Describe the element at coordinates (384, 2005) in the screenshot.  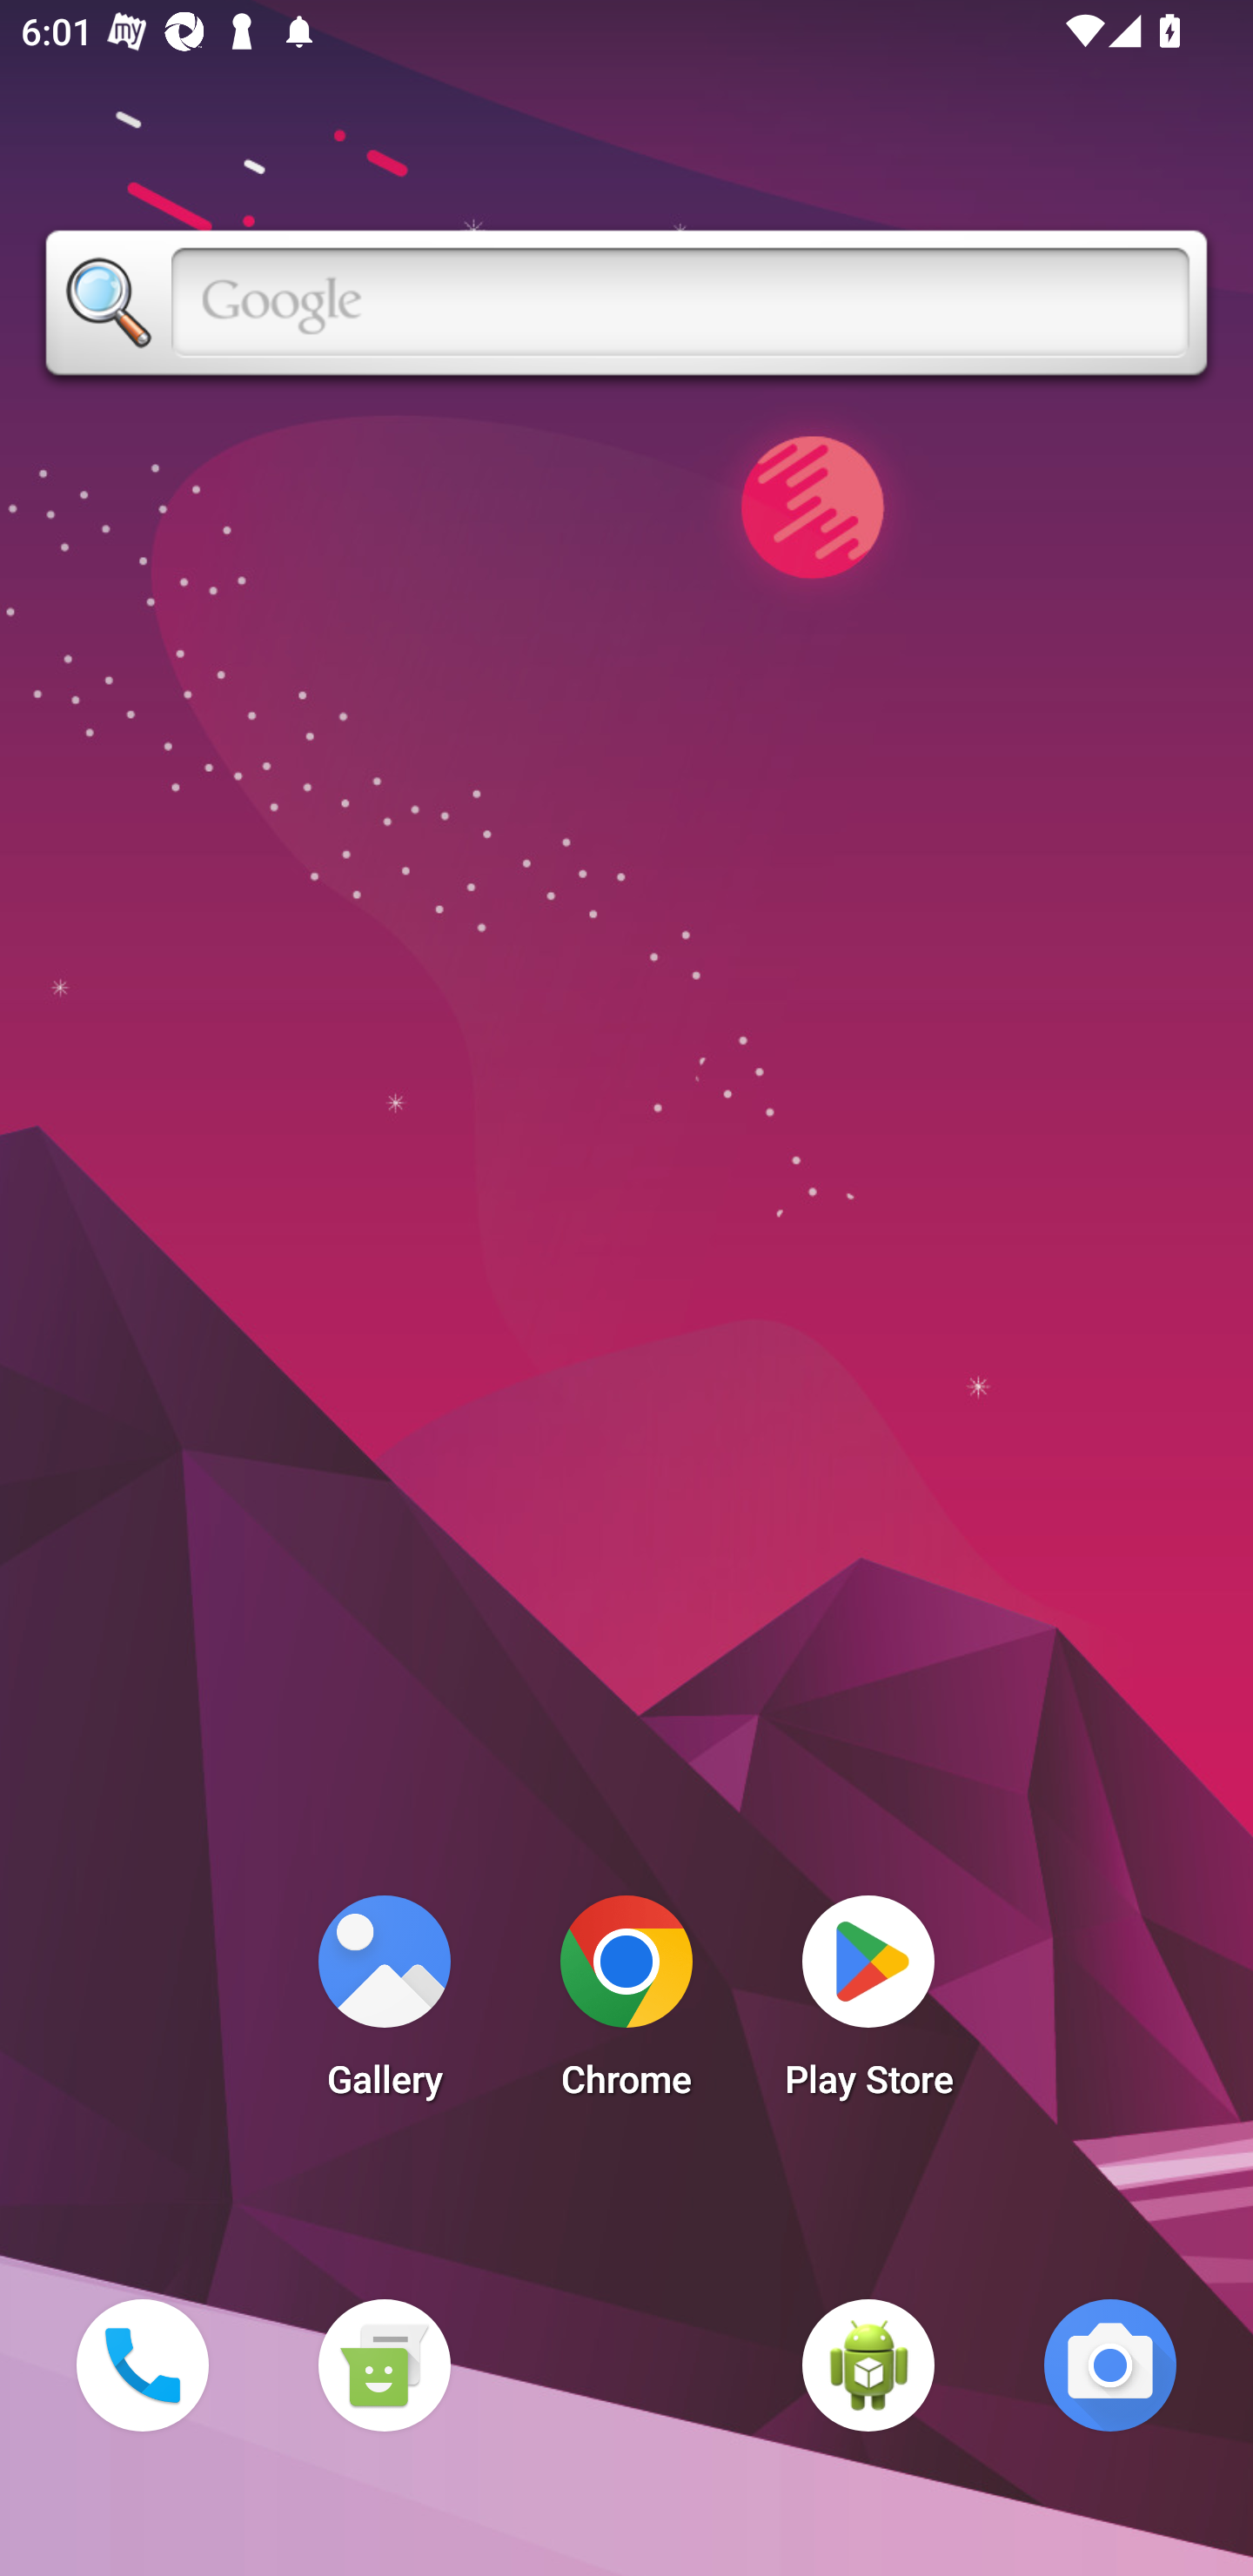
I see `Gallery` at that location.